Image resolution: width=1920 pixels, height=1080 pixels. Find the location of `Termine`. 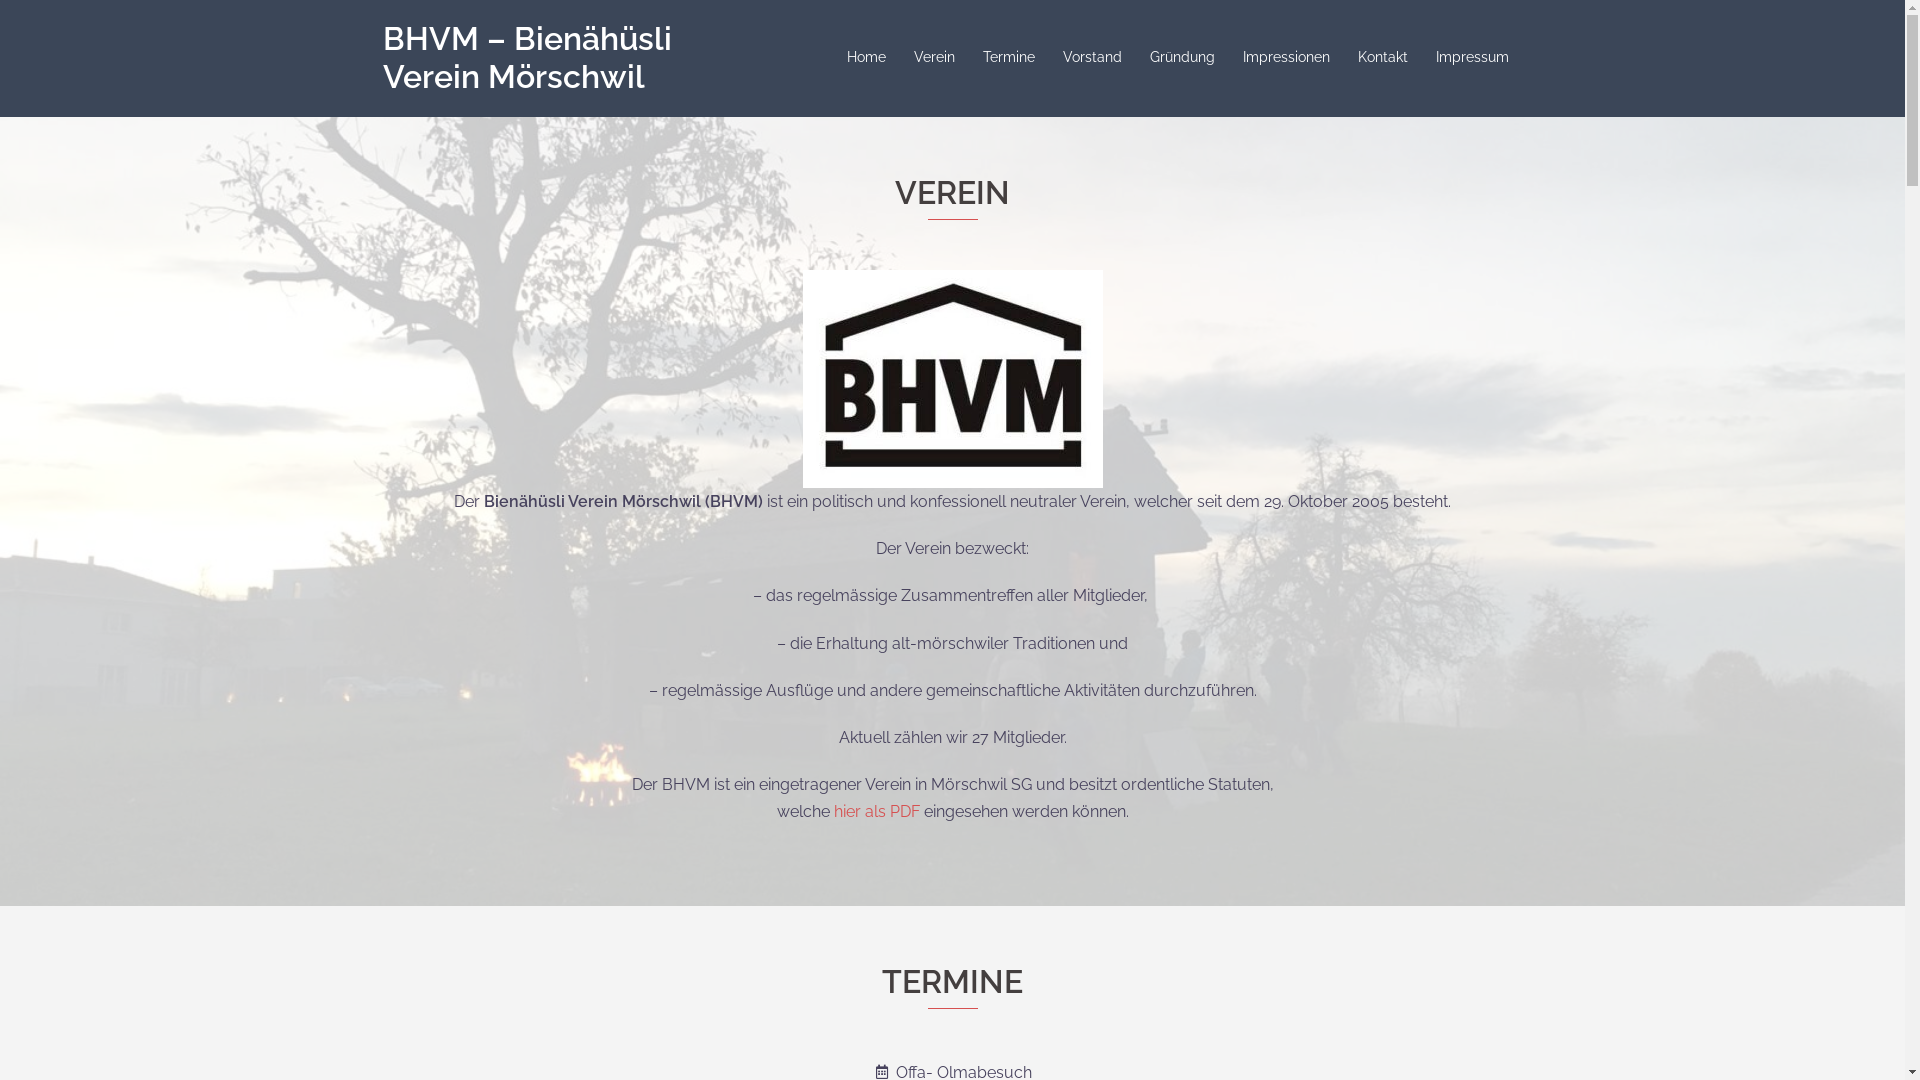

Termine is located at coordinates (1008, 58).